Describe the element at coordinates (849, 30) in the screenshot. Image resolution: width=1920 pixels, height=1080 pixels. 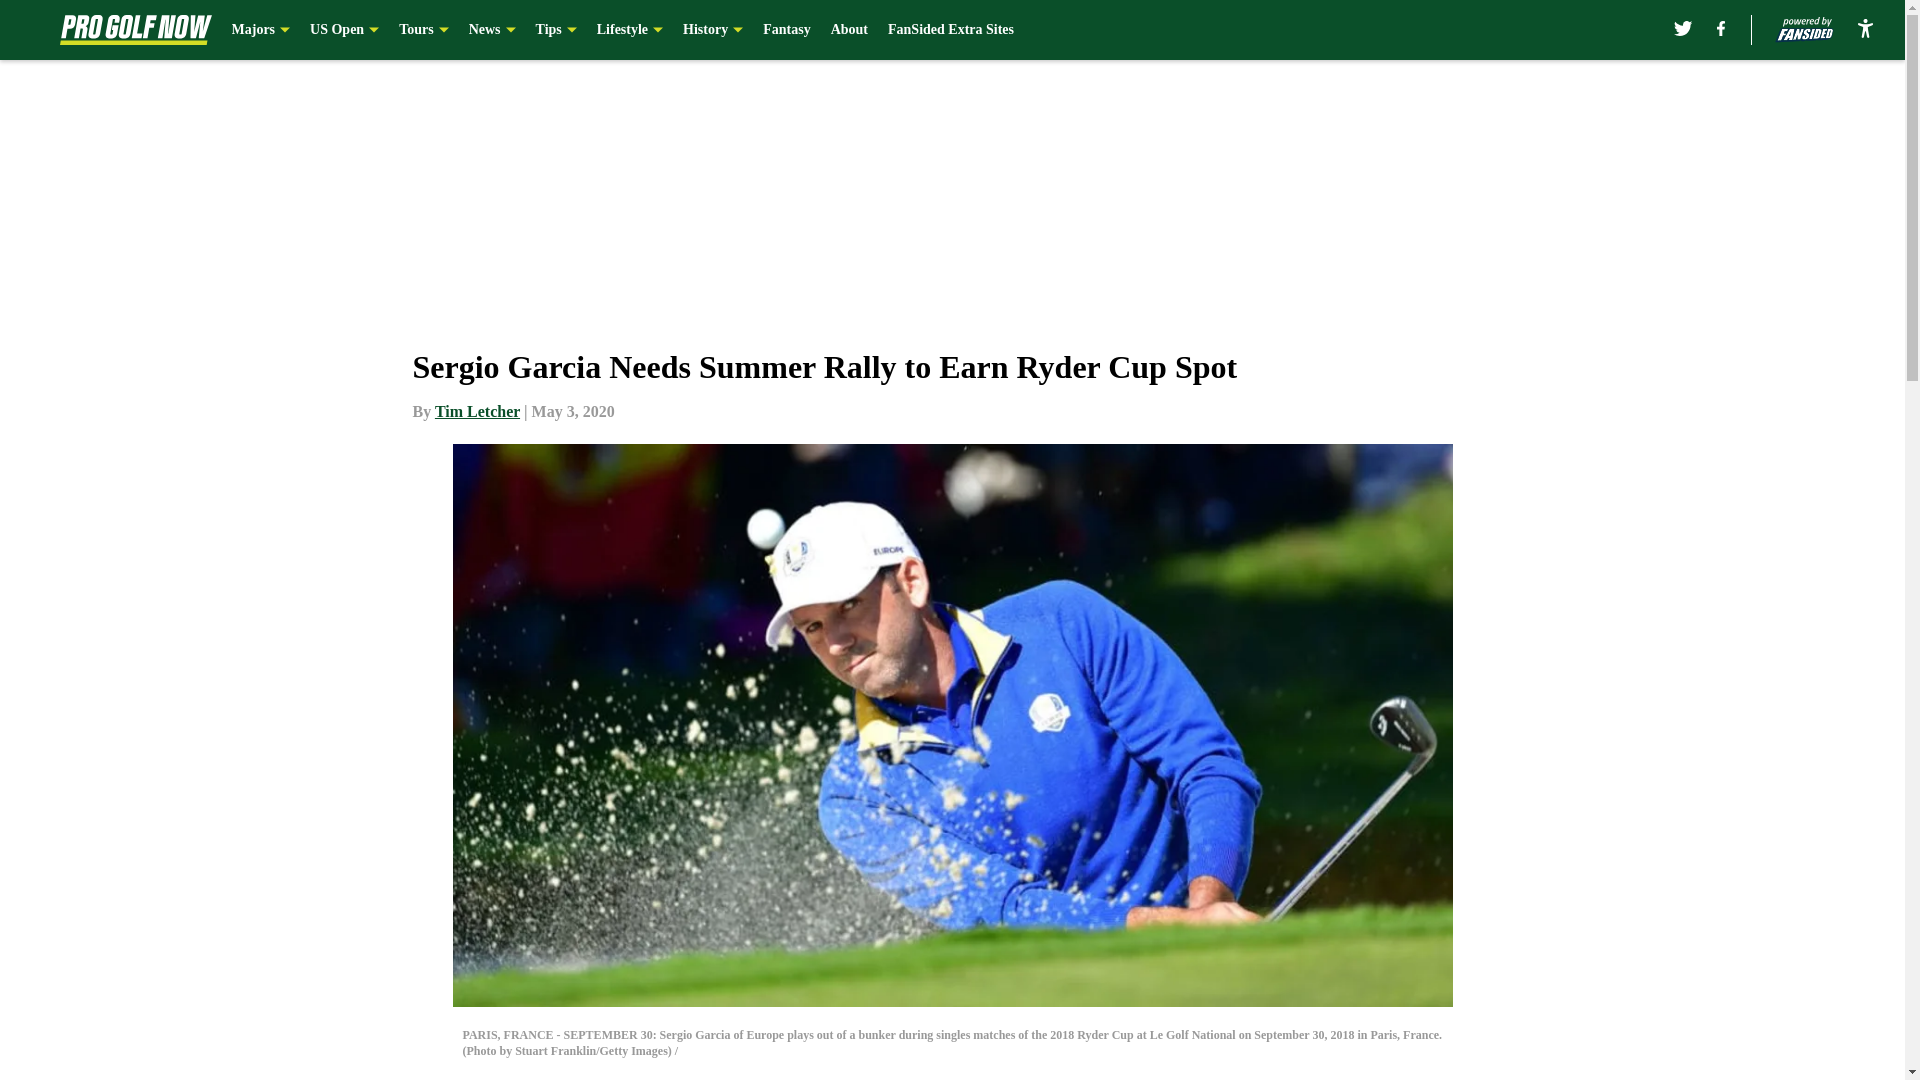
I see `About` at that location.